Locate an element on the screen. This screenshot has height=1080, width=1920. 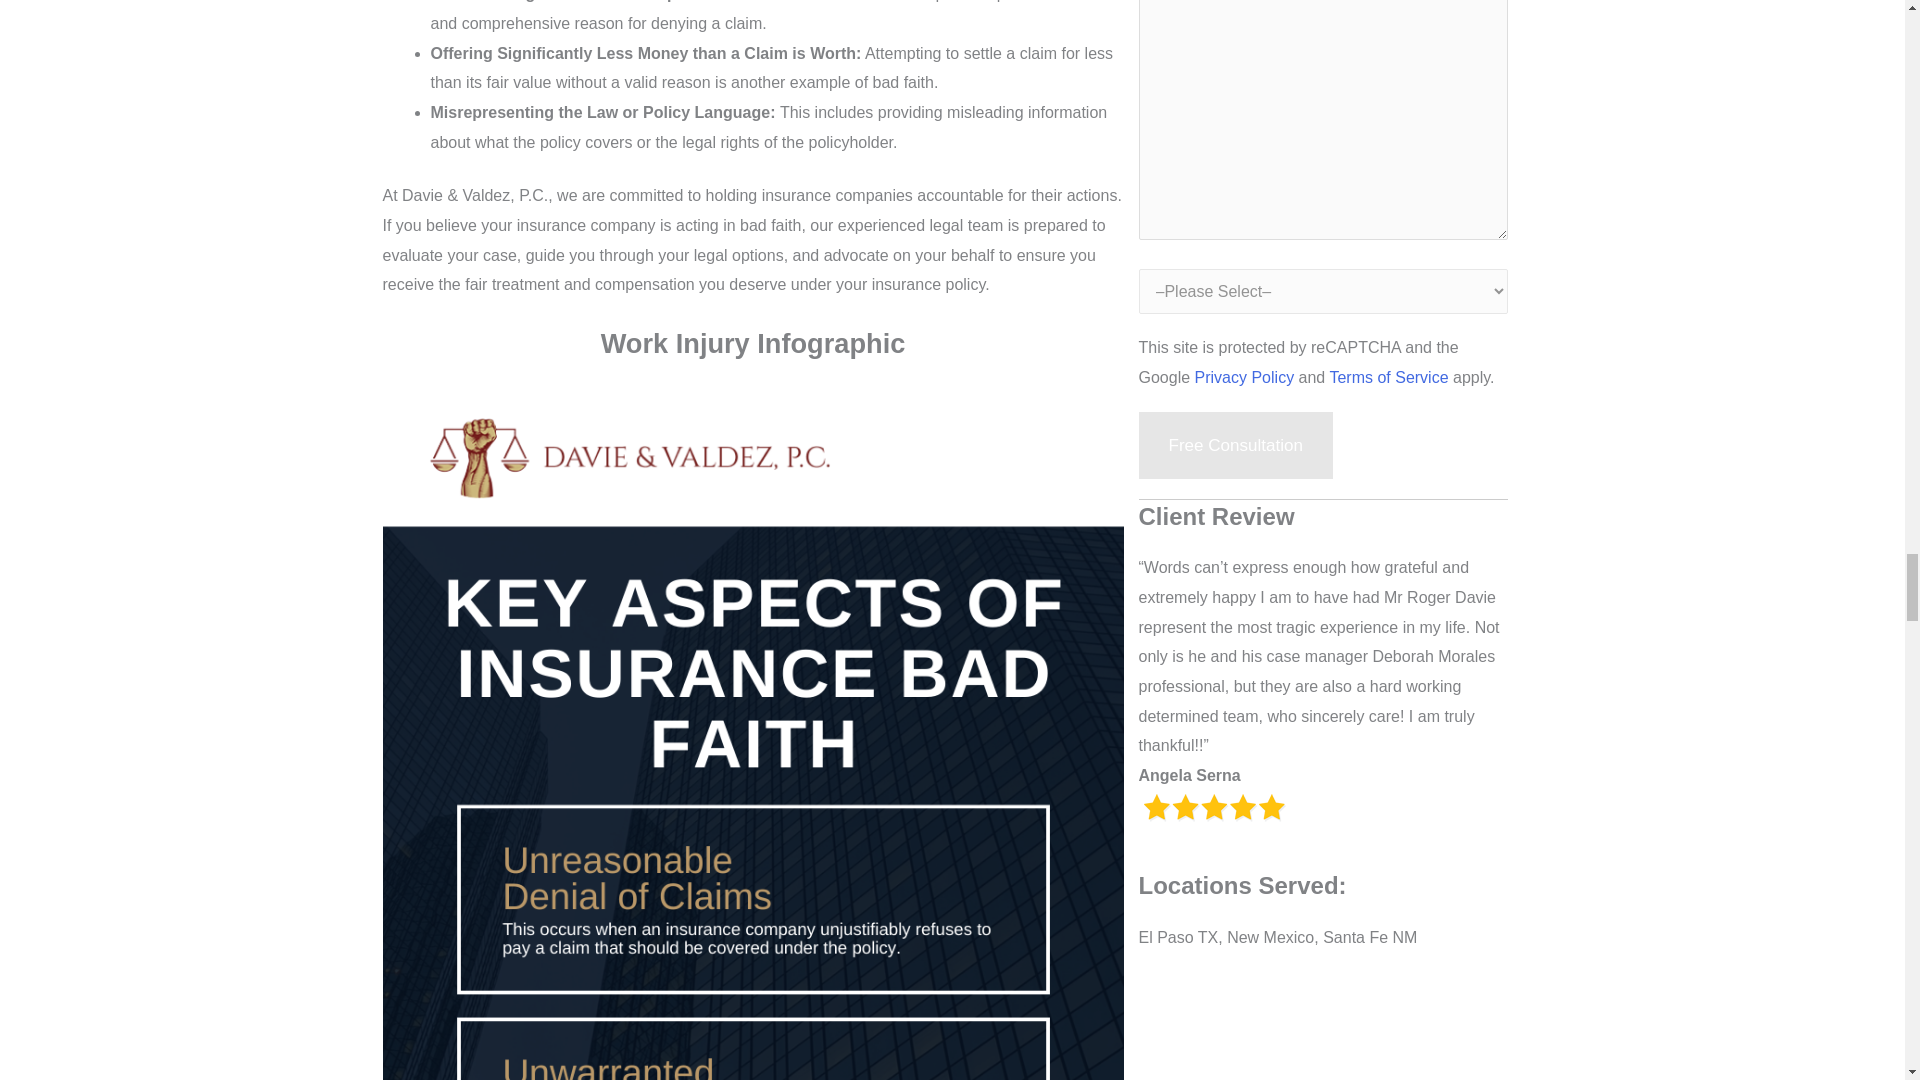
Free Consultation is located at coordinates (1235, 445).